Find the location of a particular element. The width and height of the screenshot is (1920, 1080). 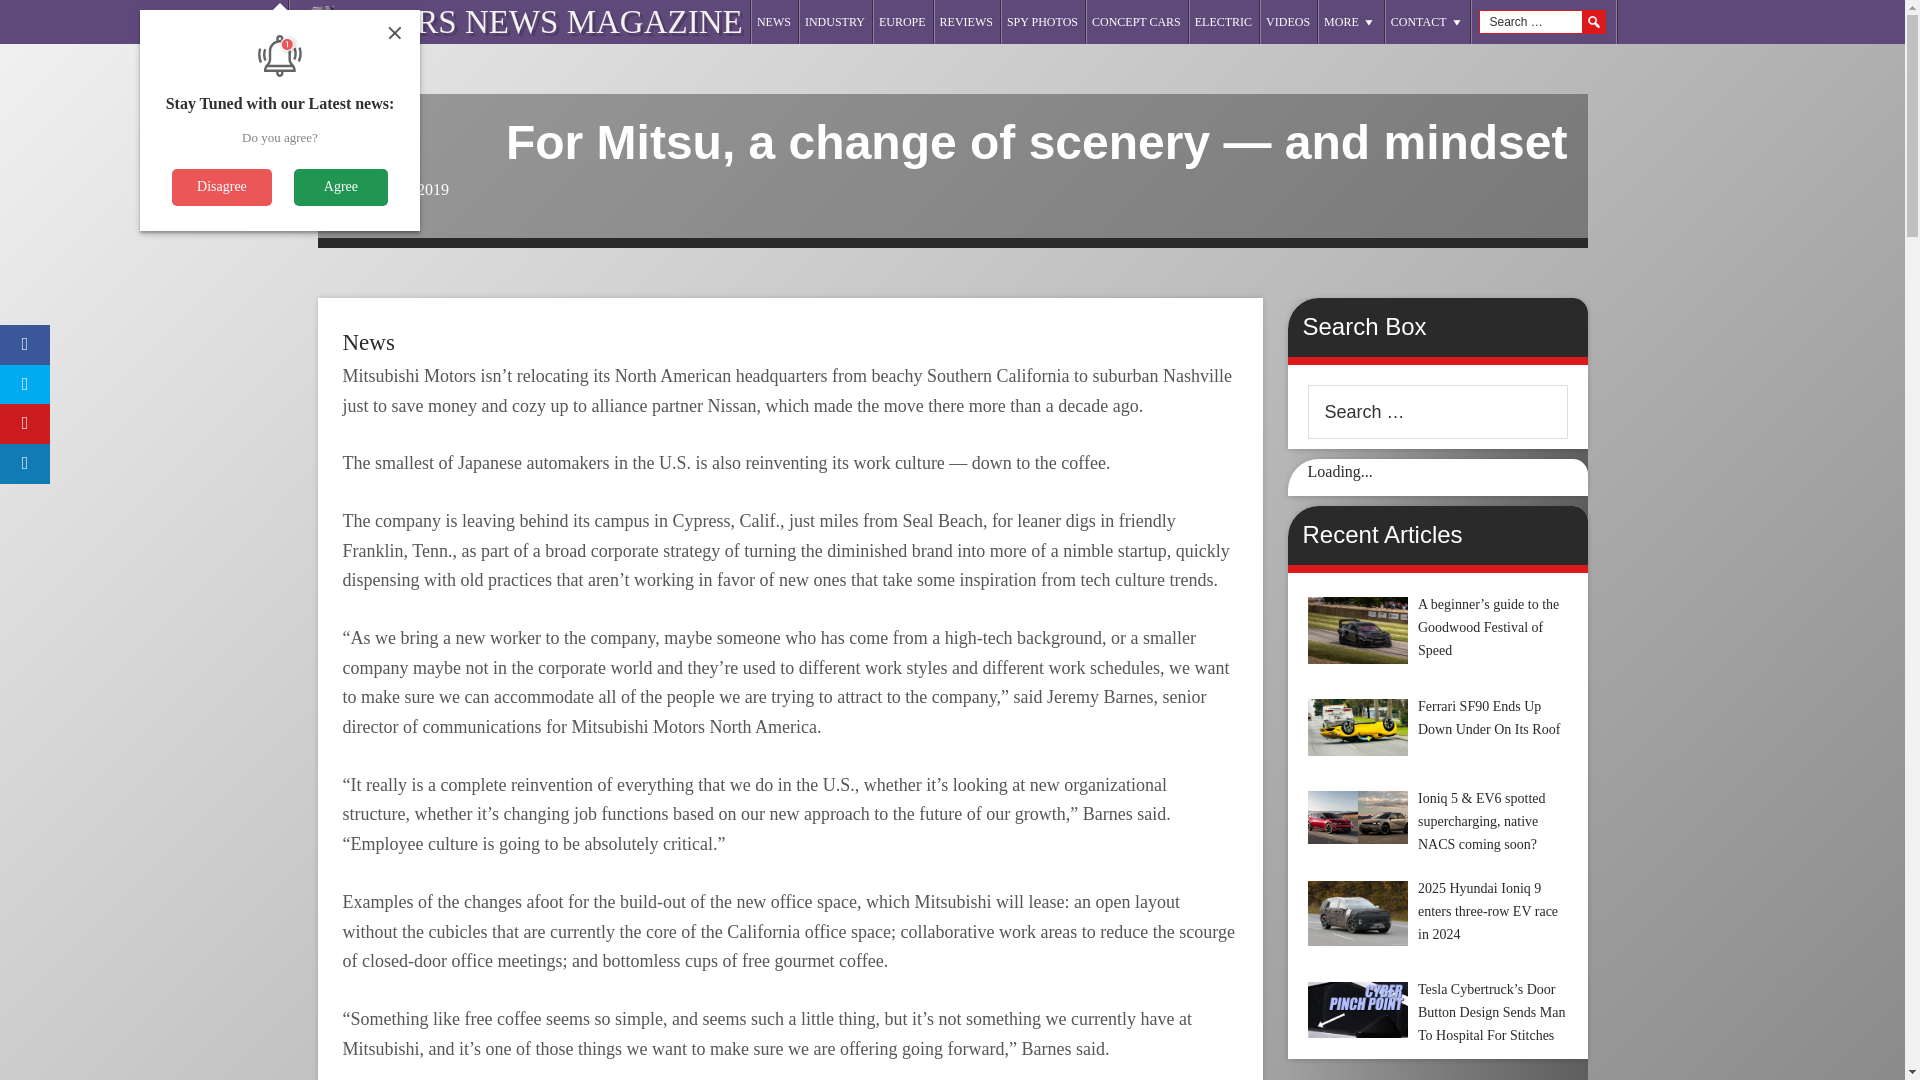

INDUSTRY is located at coordinates (834, 22).